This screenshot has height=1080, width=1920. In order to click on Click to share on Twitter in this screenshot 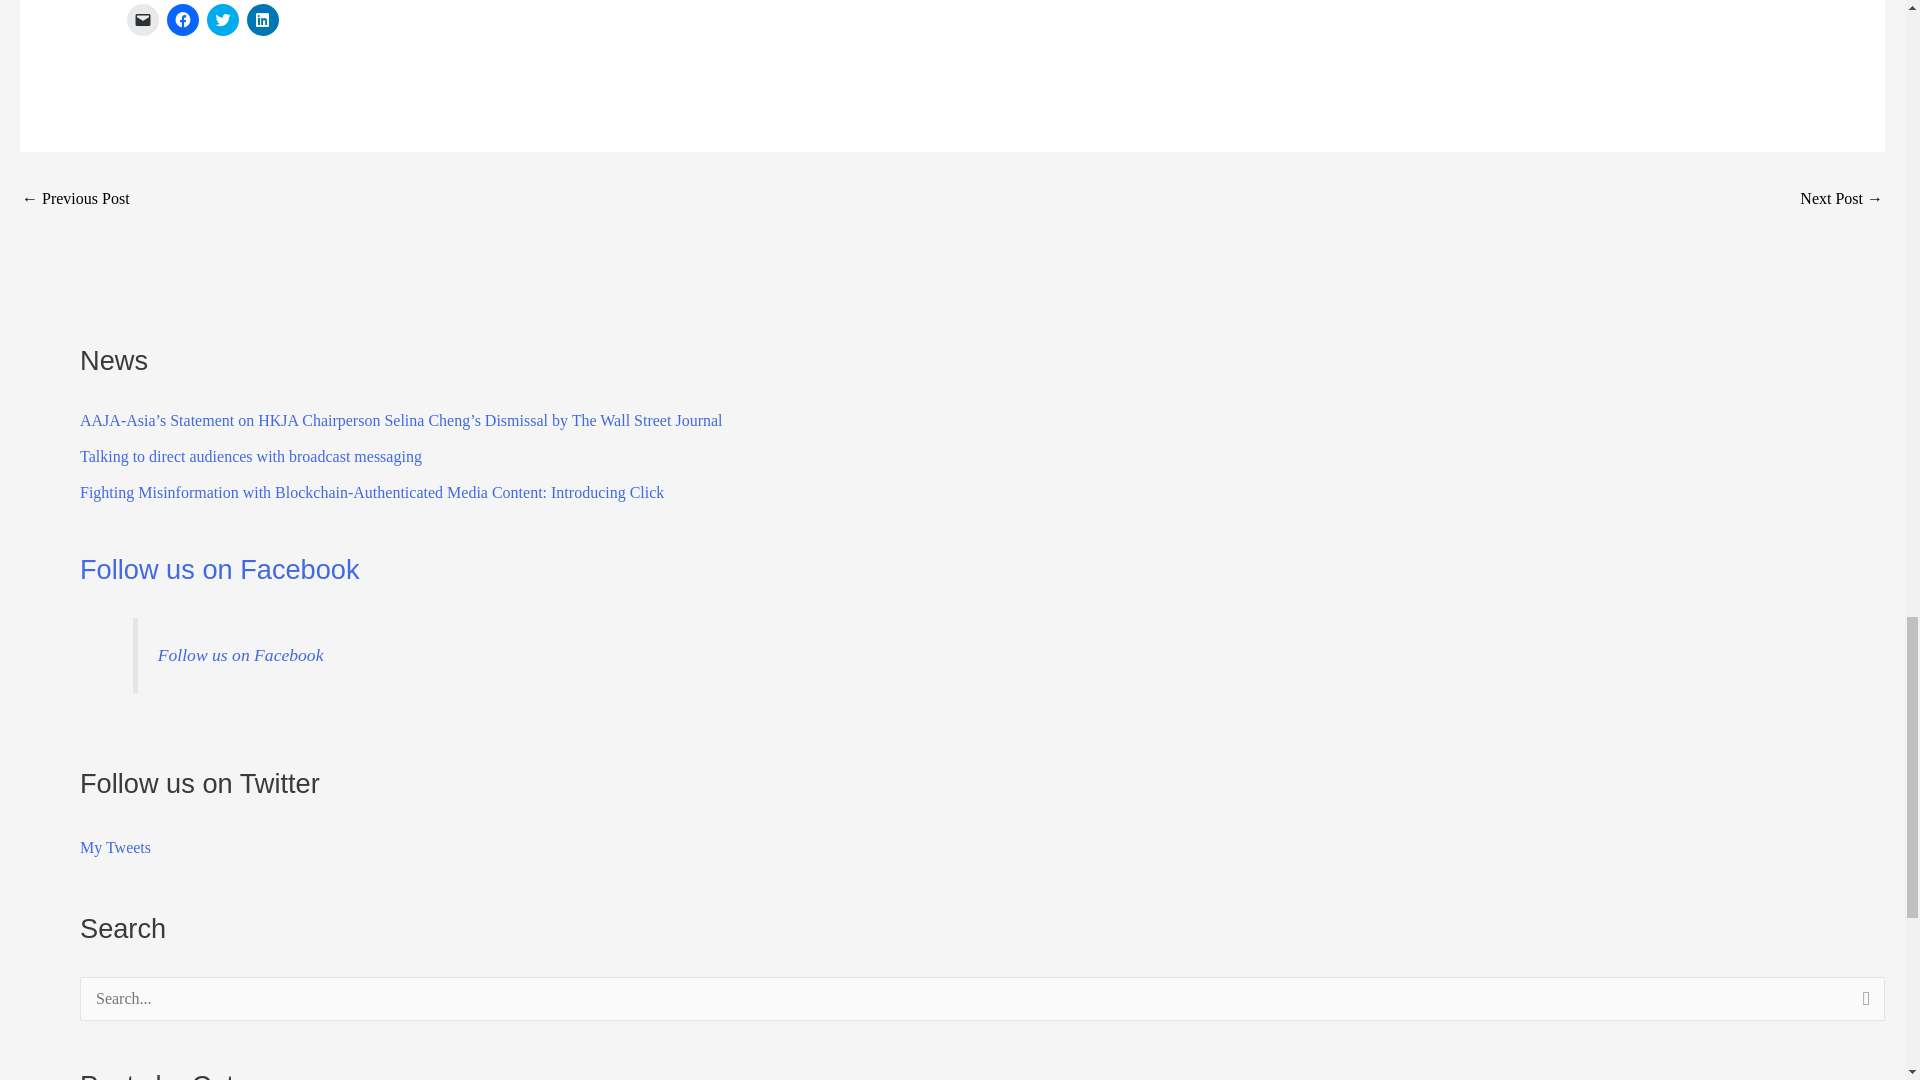, I will do `click(222, 20)`.